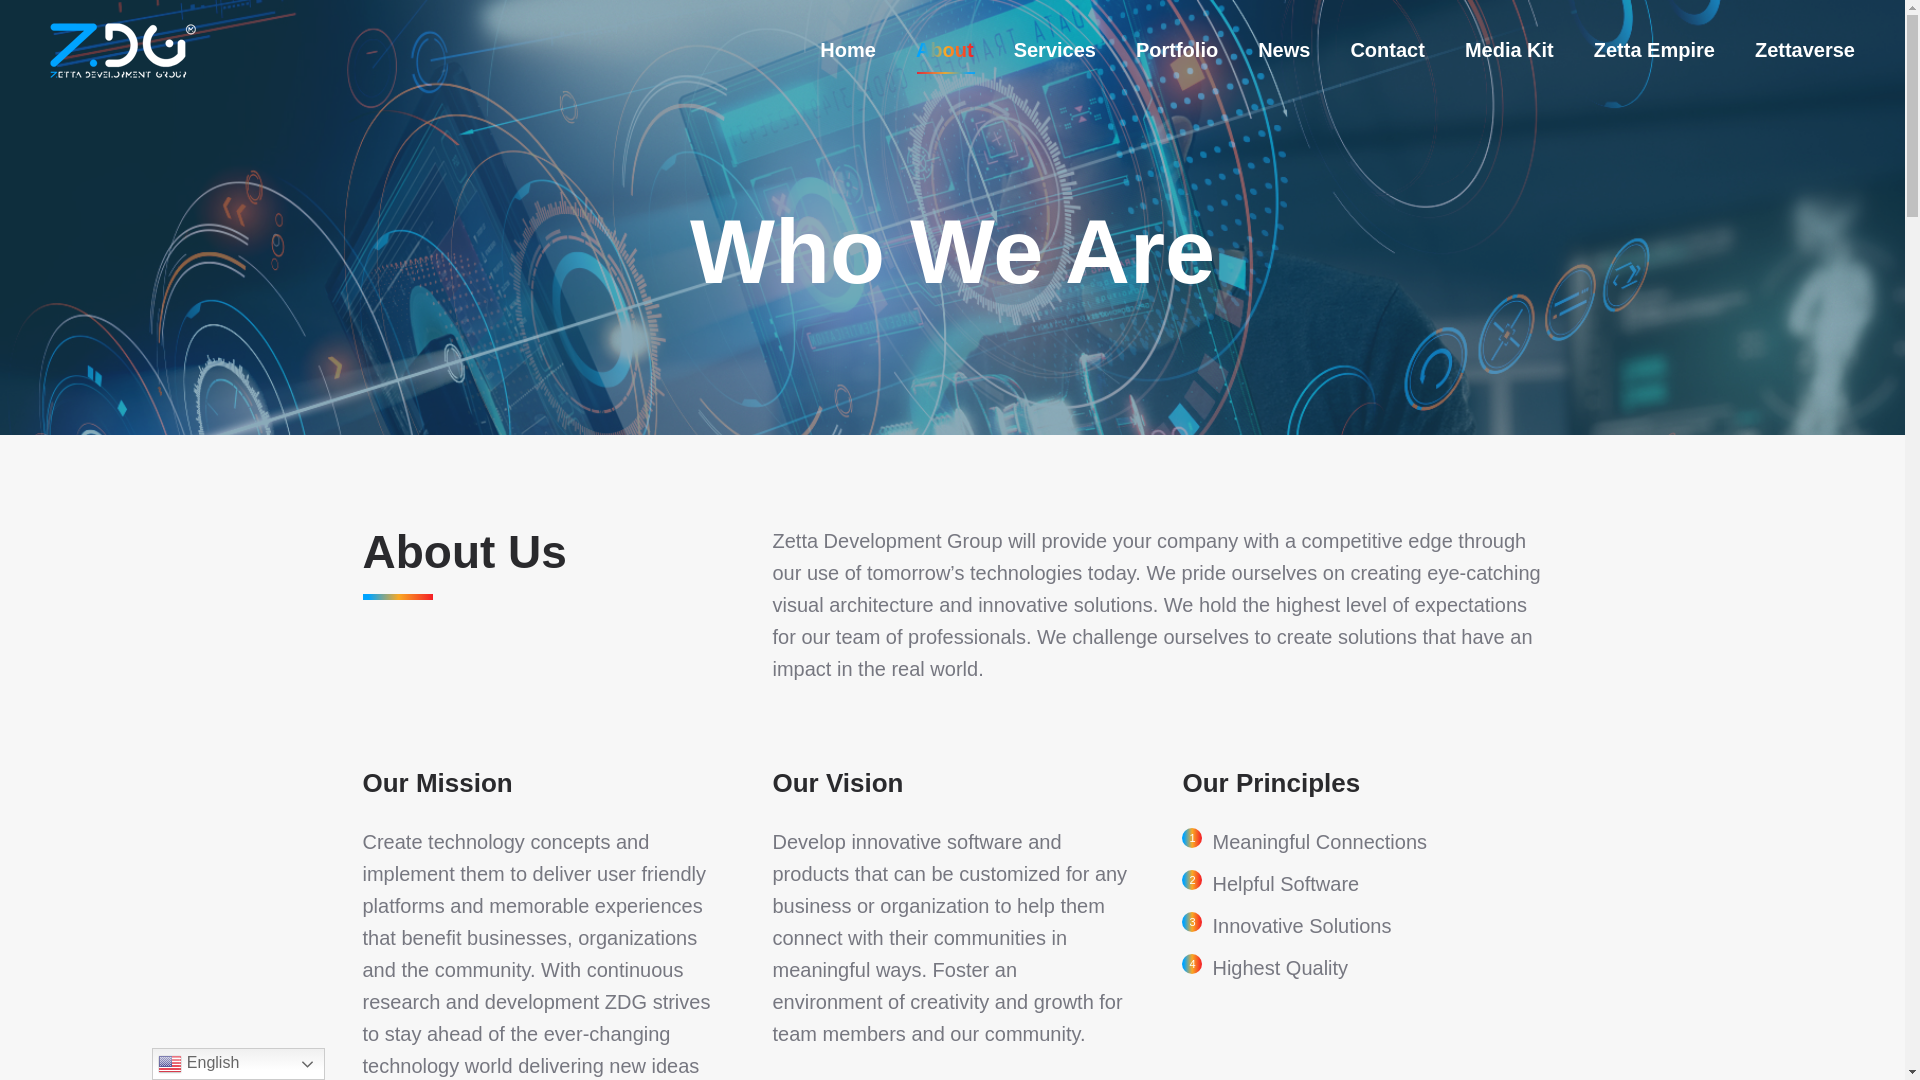 Image resolution: width=1920 pixels, height=1080 pixels. What do you see at coordinates (1054, 49) in the screenshot?
I see `Services` at bounding box center [1054, 49].